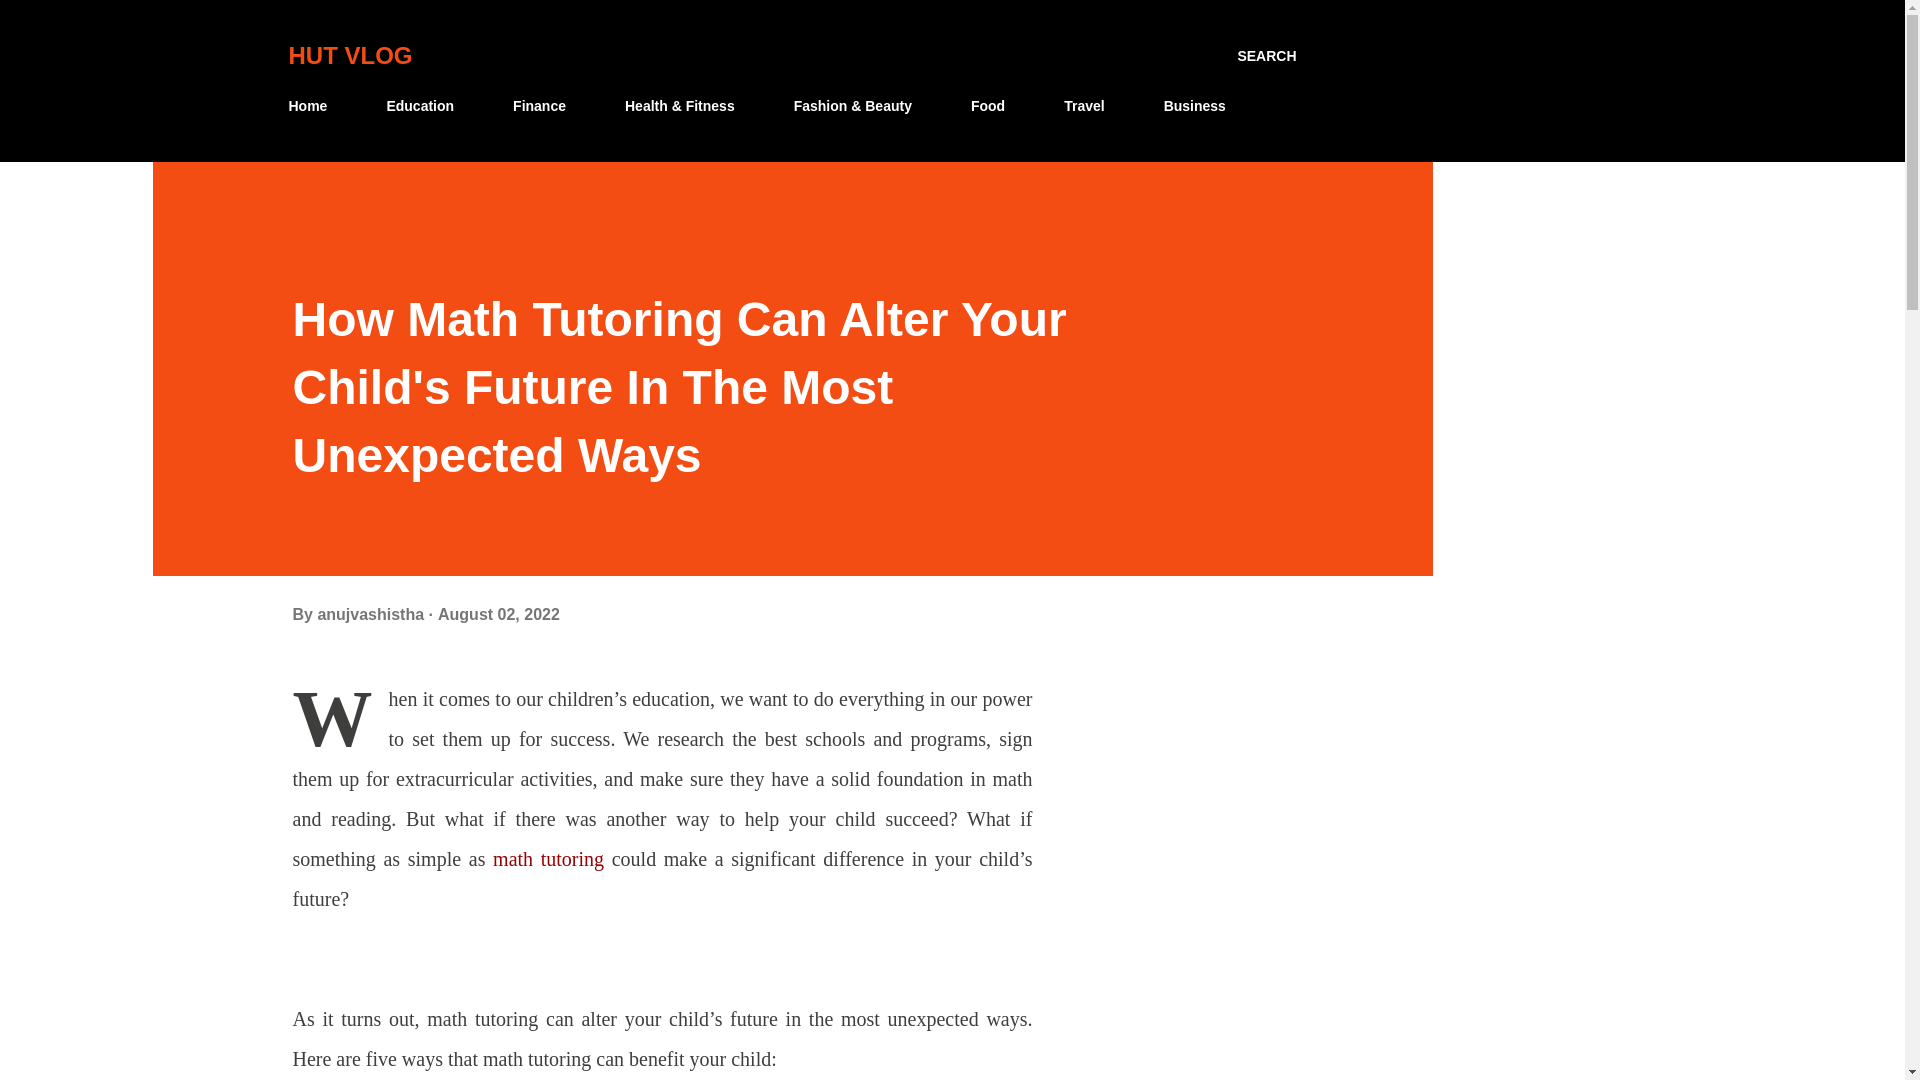 The width and height of the screenshot is (1920, 1080). What do you see at coordinates (498, 614) in the screenshot?
I see `permanent link` at bounding box center [498, 614].